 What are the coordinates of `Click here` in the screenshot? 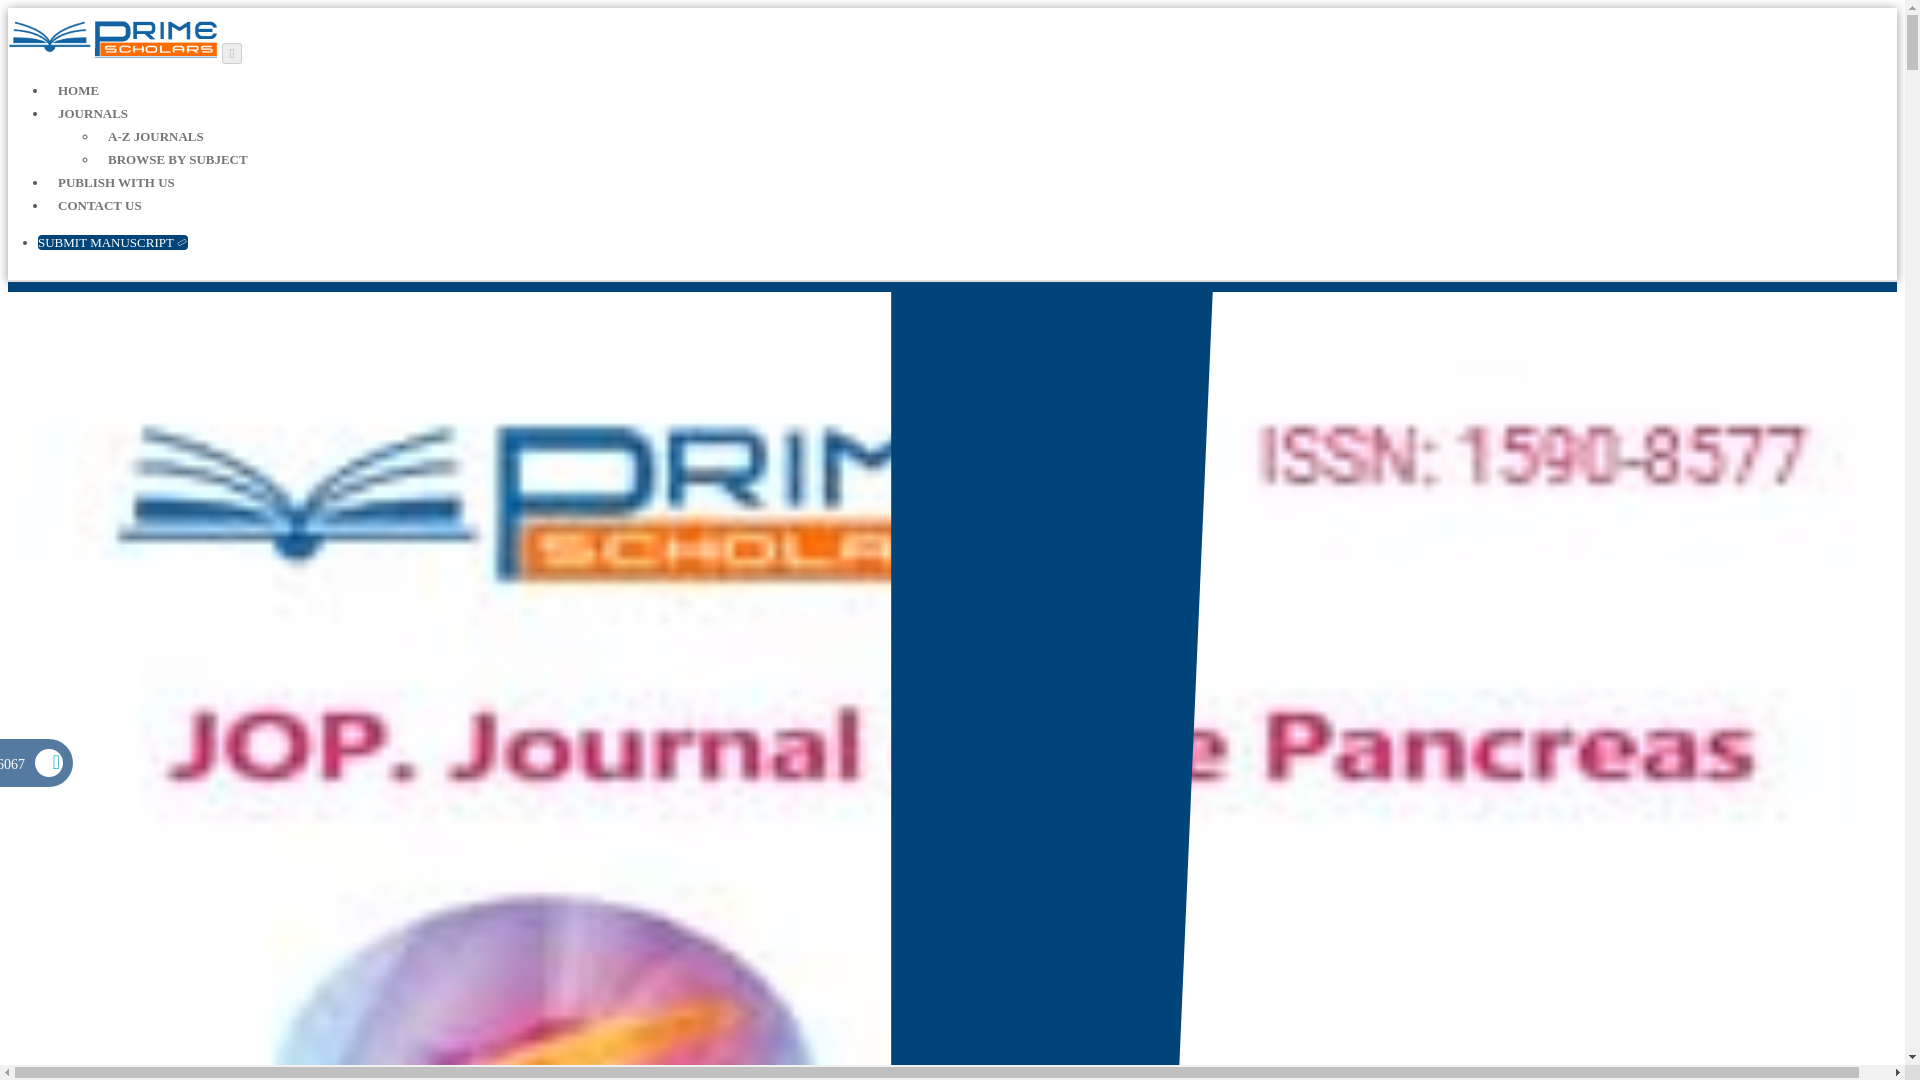 It's located at (100, 207).